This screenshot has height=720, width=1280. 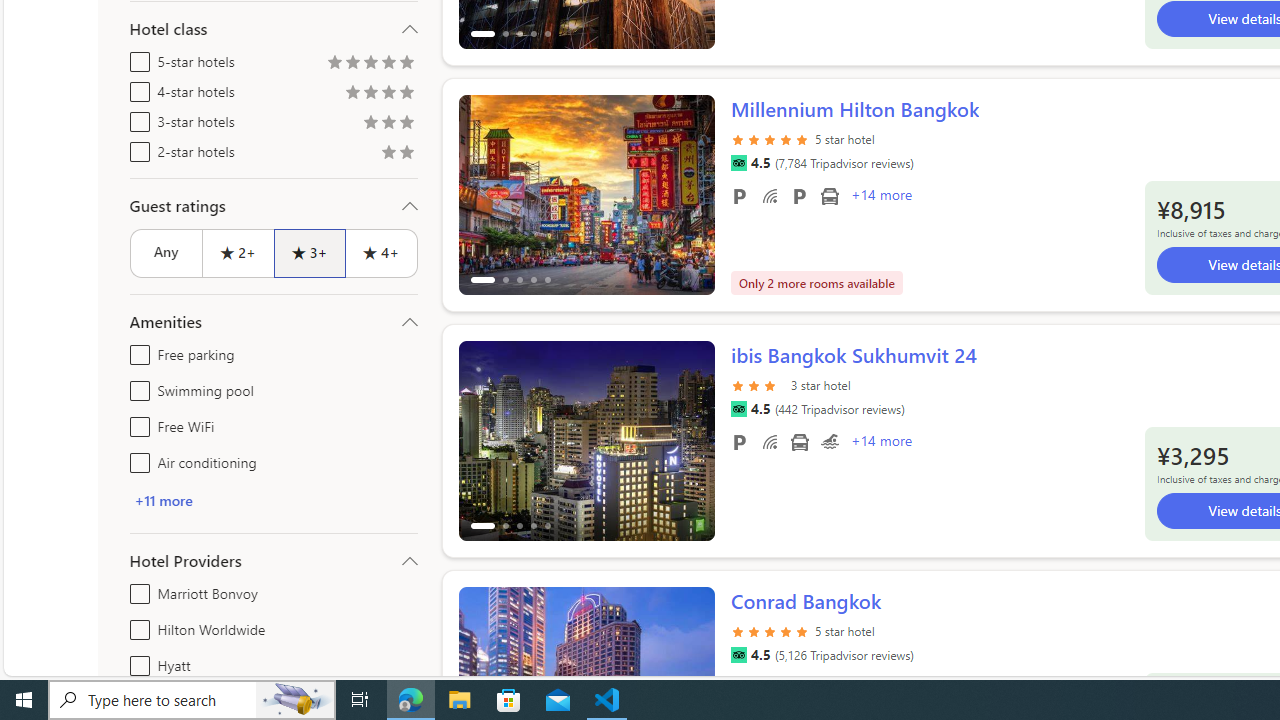 I want to click on Guest ratings, so click(x=274, y=206).